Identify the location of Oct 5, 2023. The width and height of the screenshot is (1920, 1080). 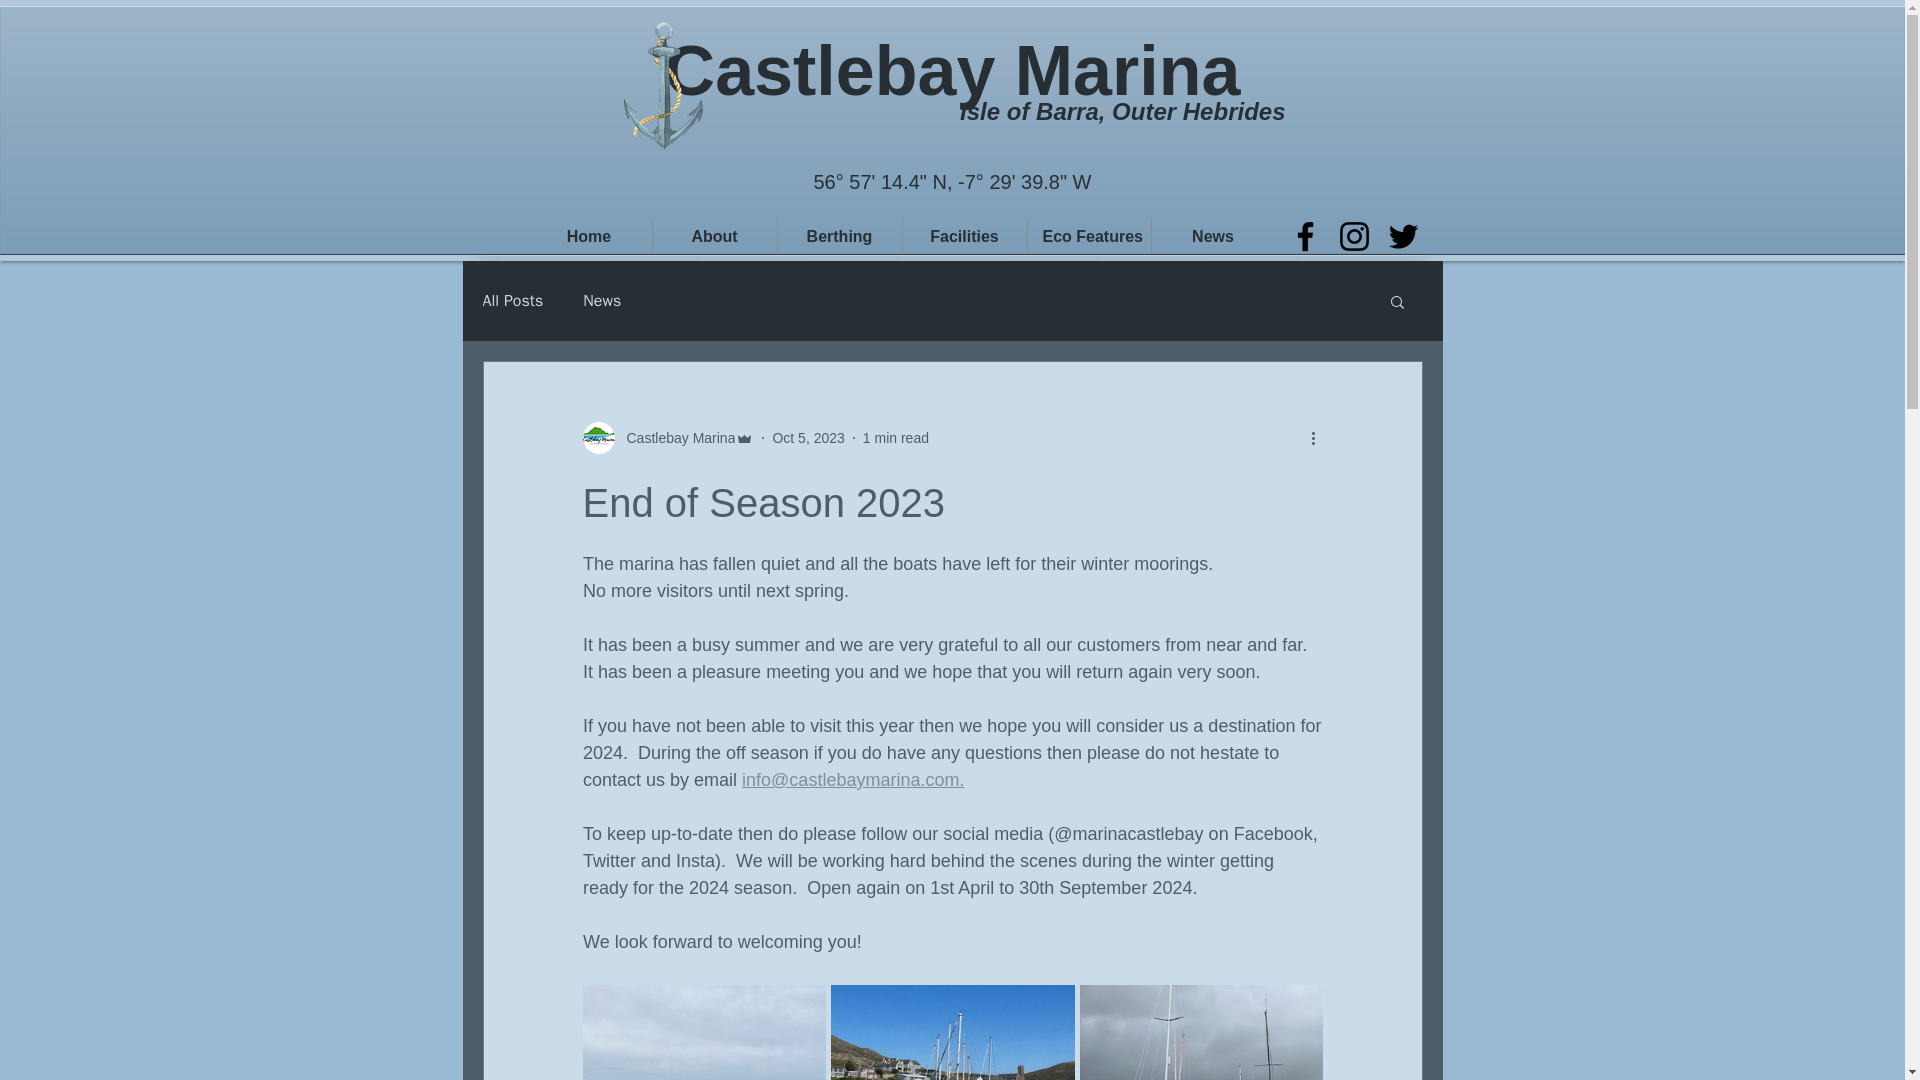
(808, 438).